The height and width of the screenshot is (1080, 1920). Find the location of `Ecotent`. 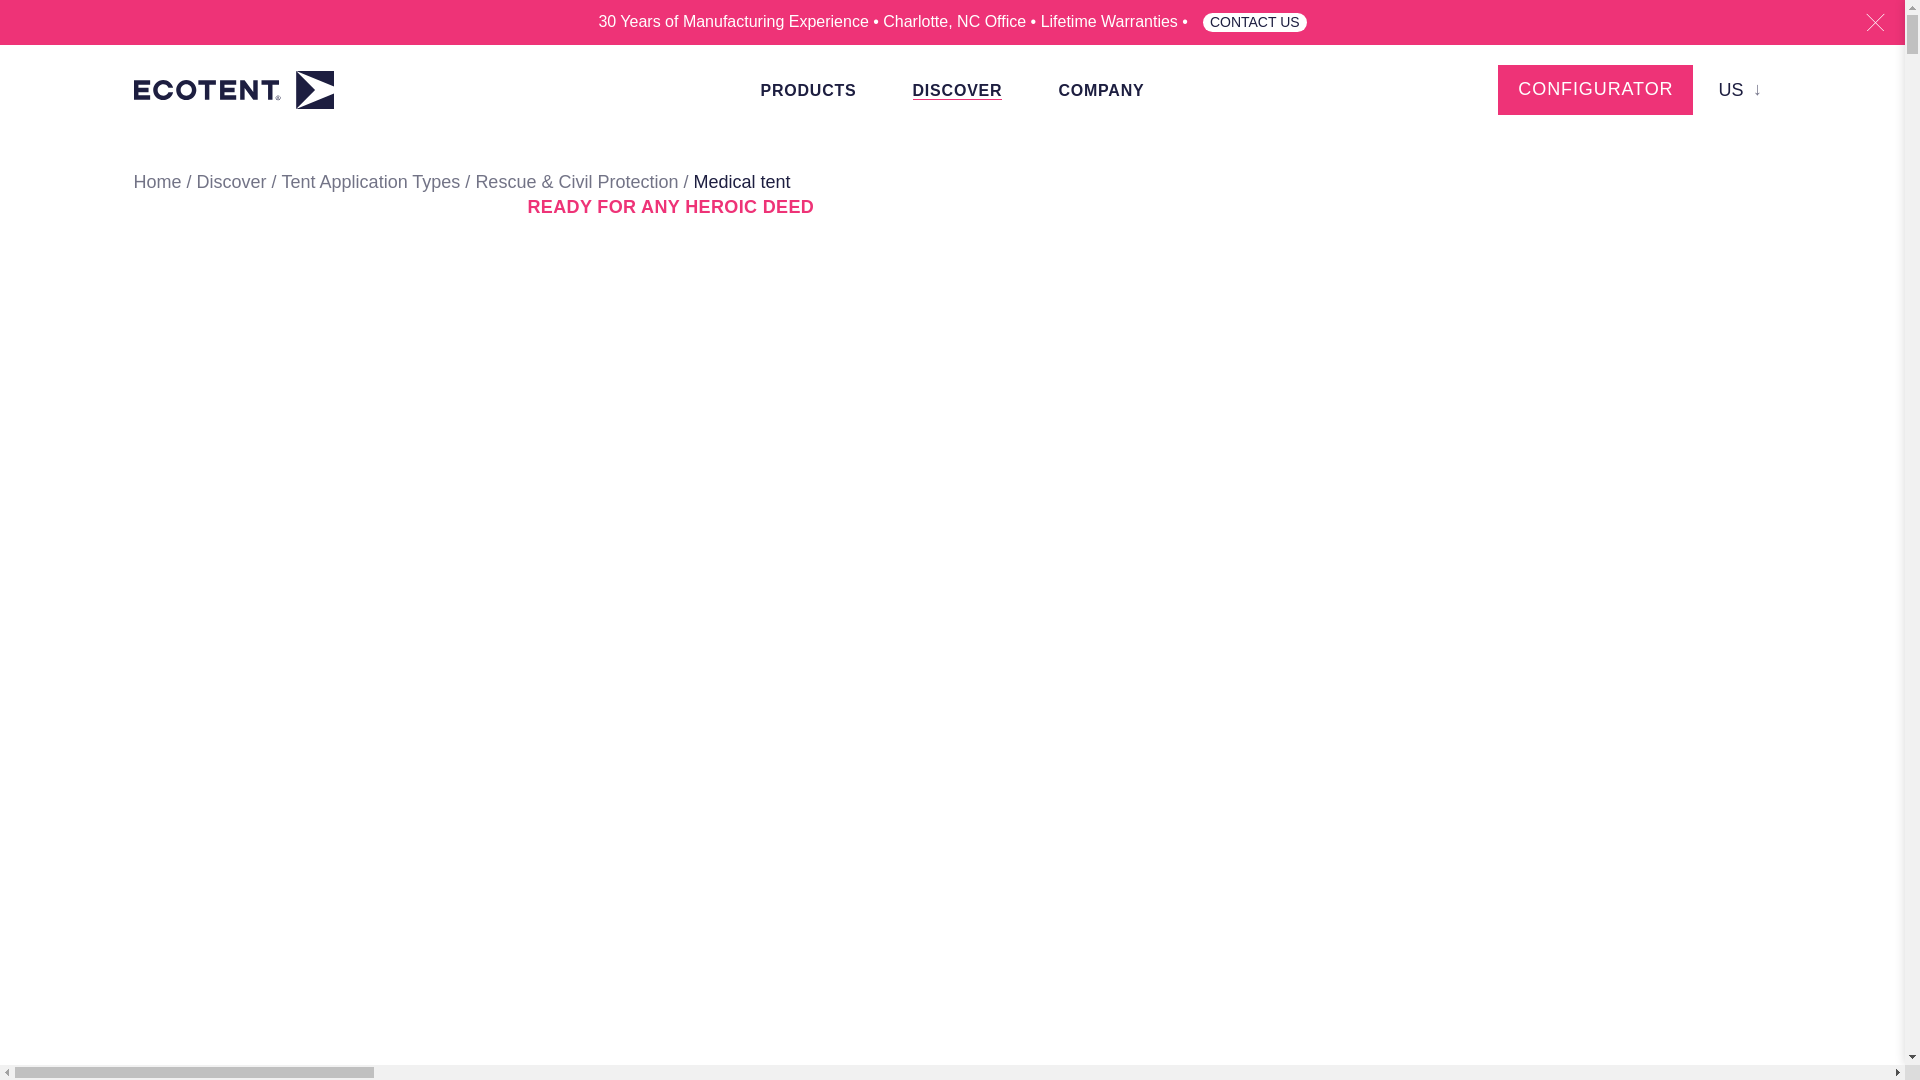

Ecotent is located at coordinates (236, 90).